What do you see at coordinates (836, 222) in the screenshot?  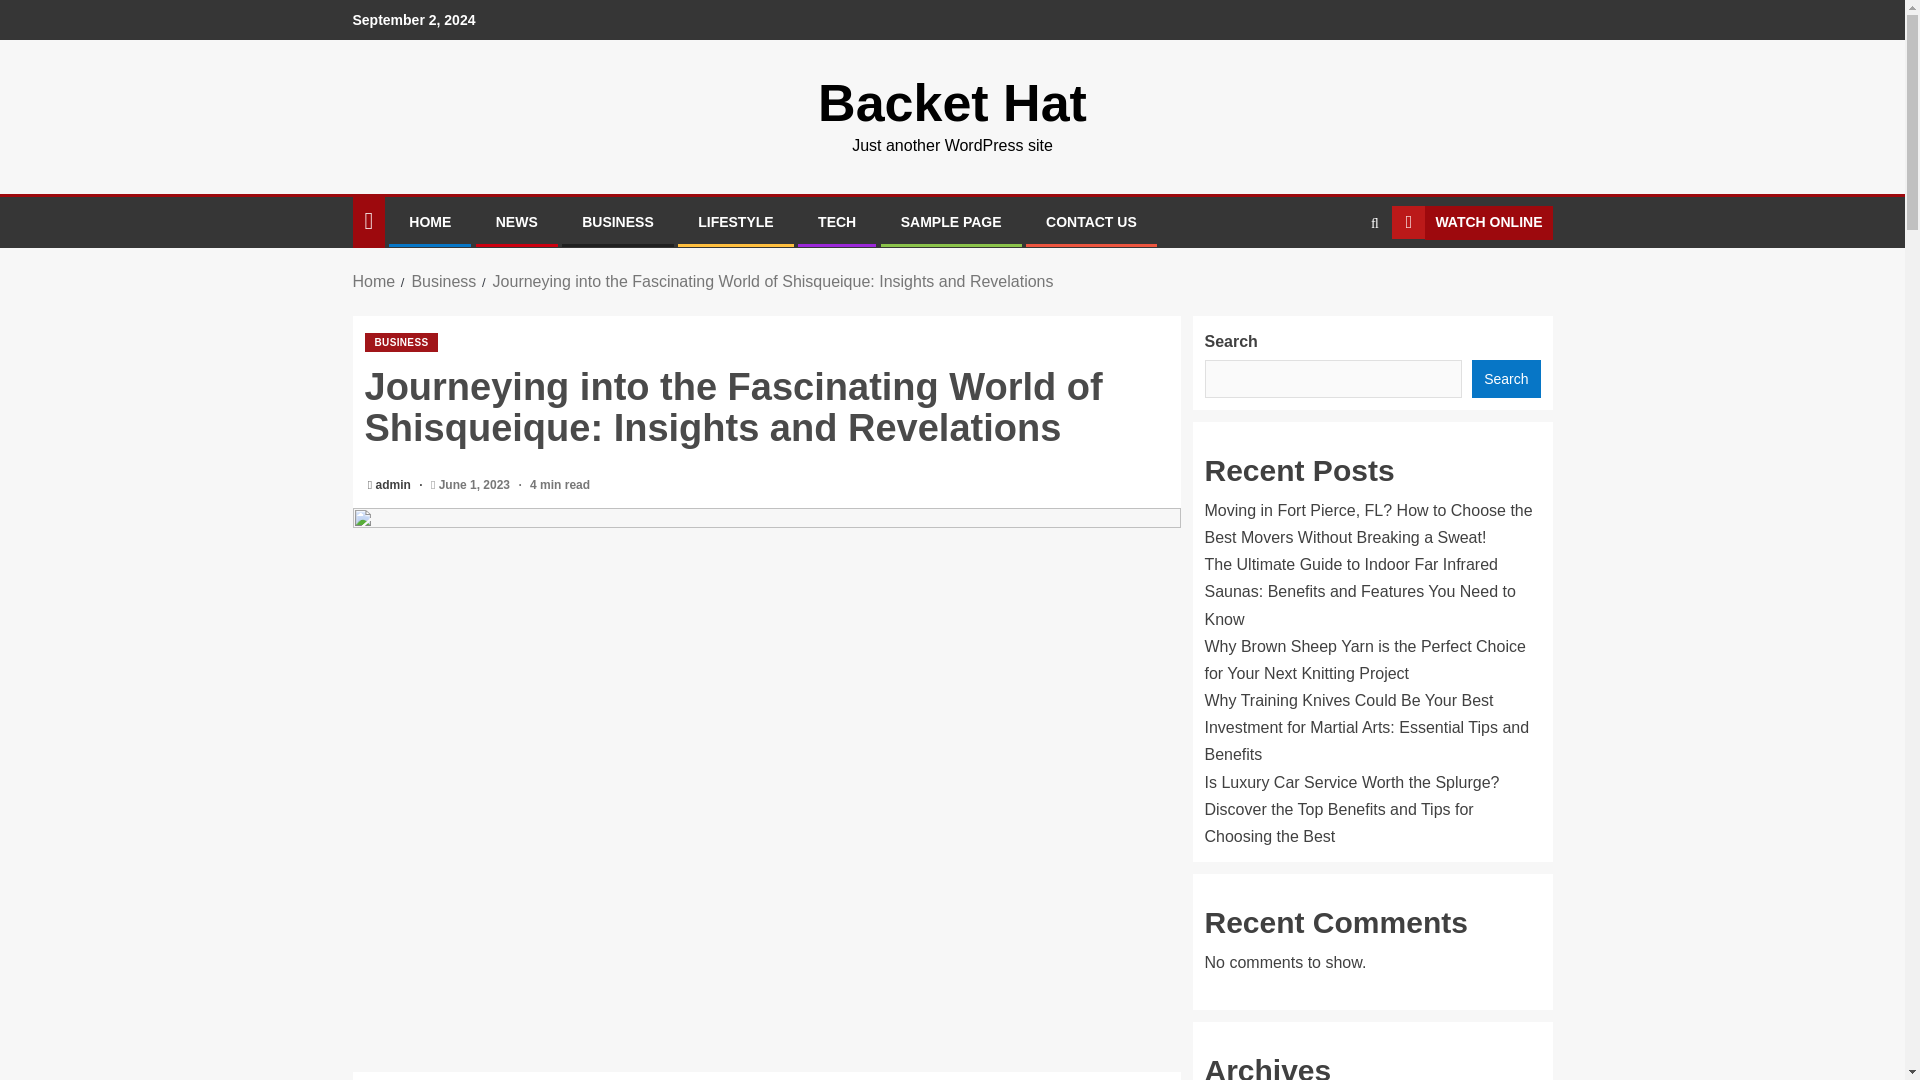 I see `TECH` at bounding box center [836, 222].